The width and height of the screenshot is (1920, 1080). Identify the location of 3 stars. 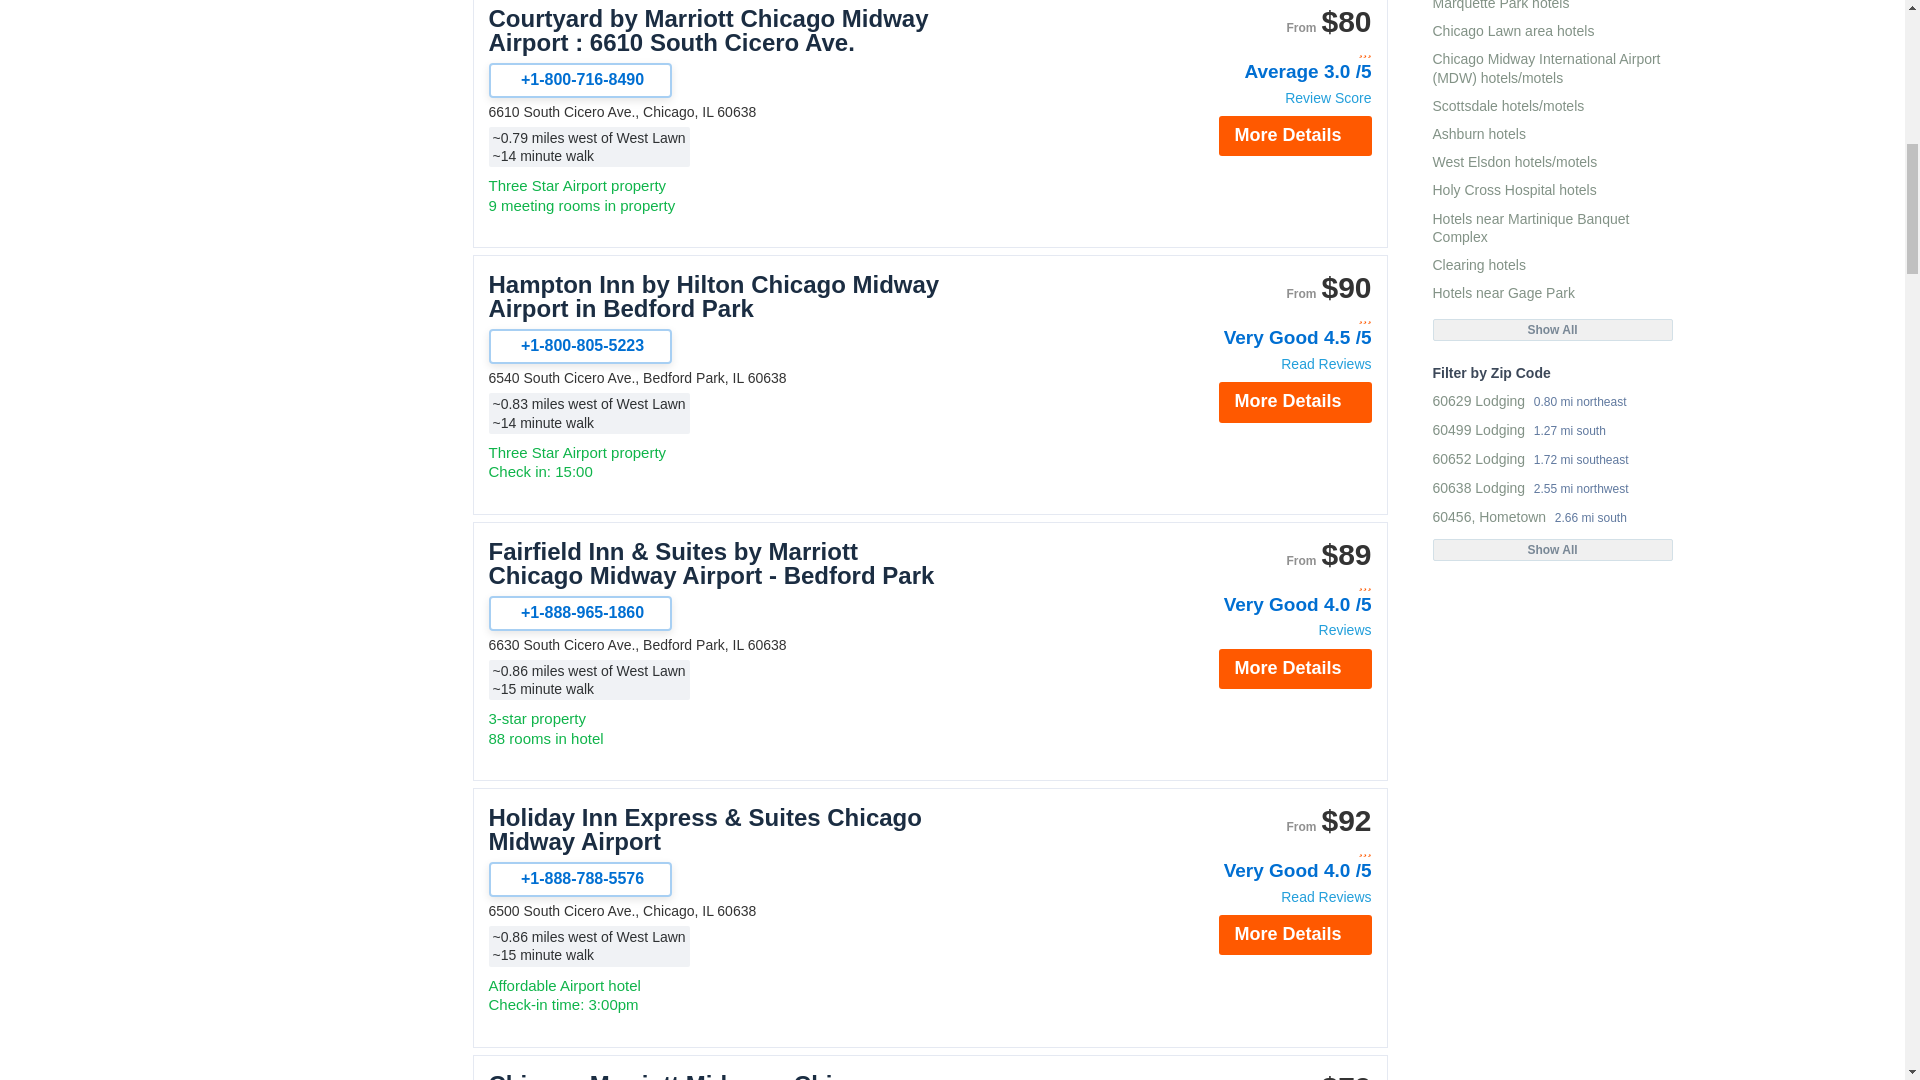
(1264, 850).